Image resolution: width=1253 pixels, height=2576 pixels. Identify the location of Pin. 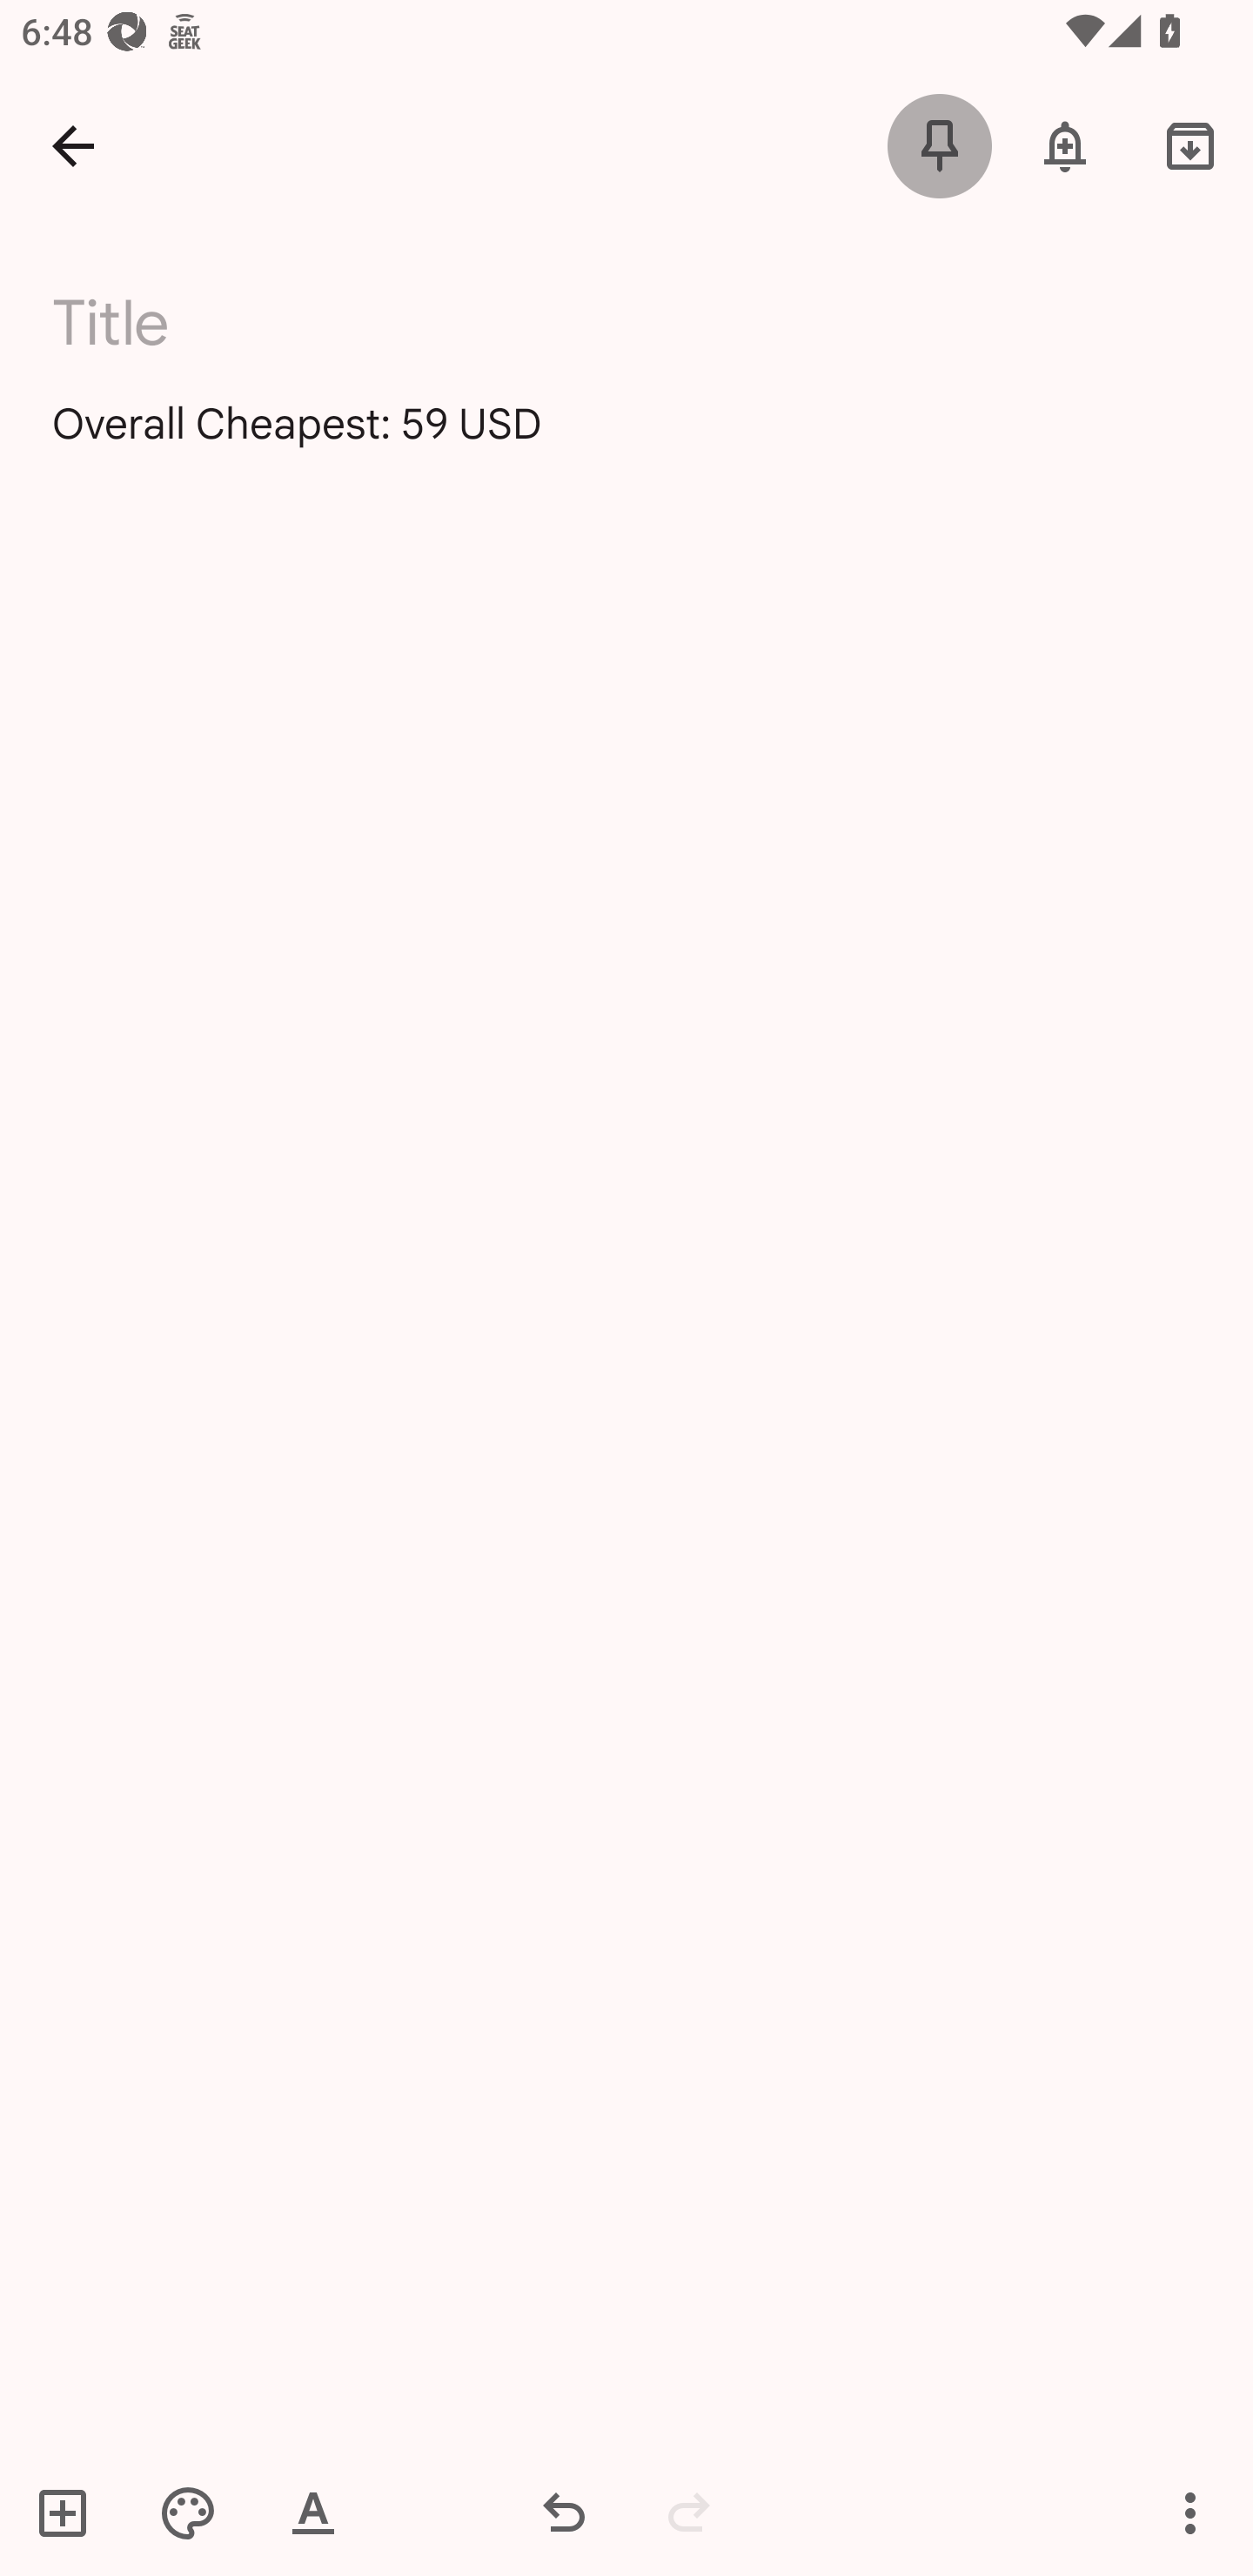
(940, 144).